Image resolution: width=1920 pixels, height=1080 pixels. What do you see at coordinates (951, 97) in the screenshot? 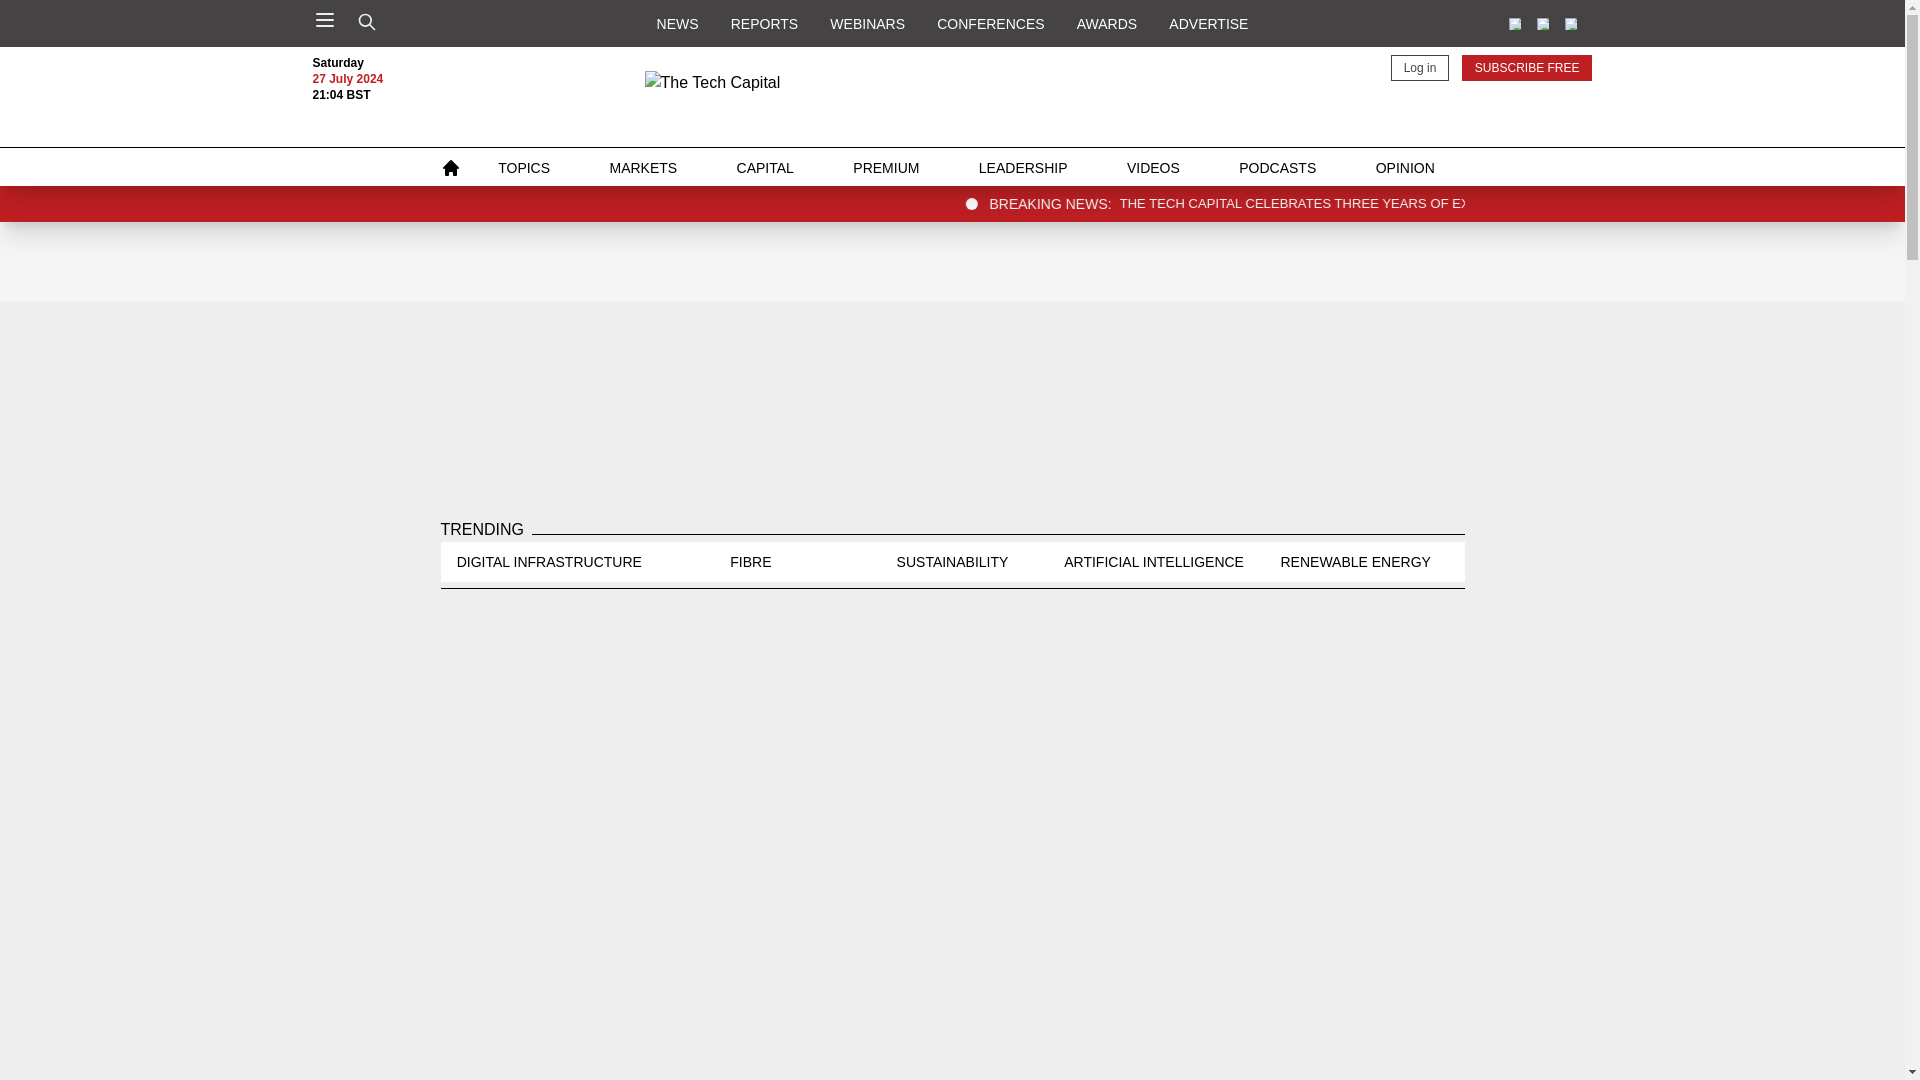
I see `The Tech Capital` at bounding box center [951, 97].